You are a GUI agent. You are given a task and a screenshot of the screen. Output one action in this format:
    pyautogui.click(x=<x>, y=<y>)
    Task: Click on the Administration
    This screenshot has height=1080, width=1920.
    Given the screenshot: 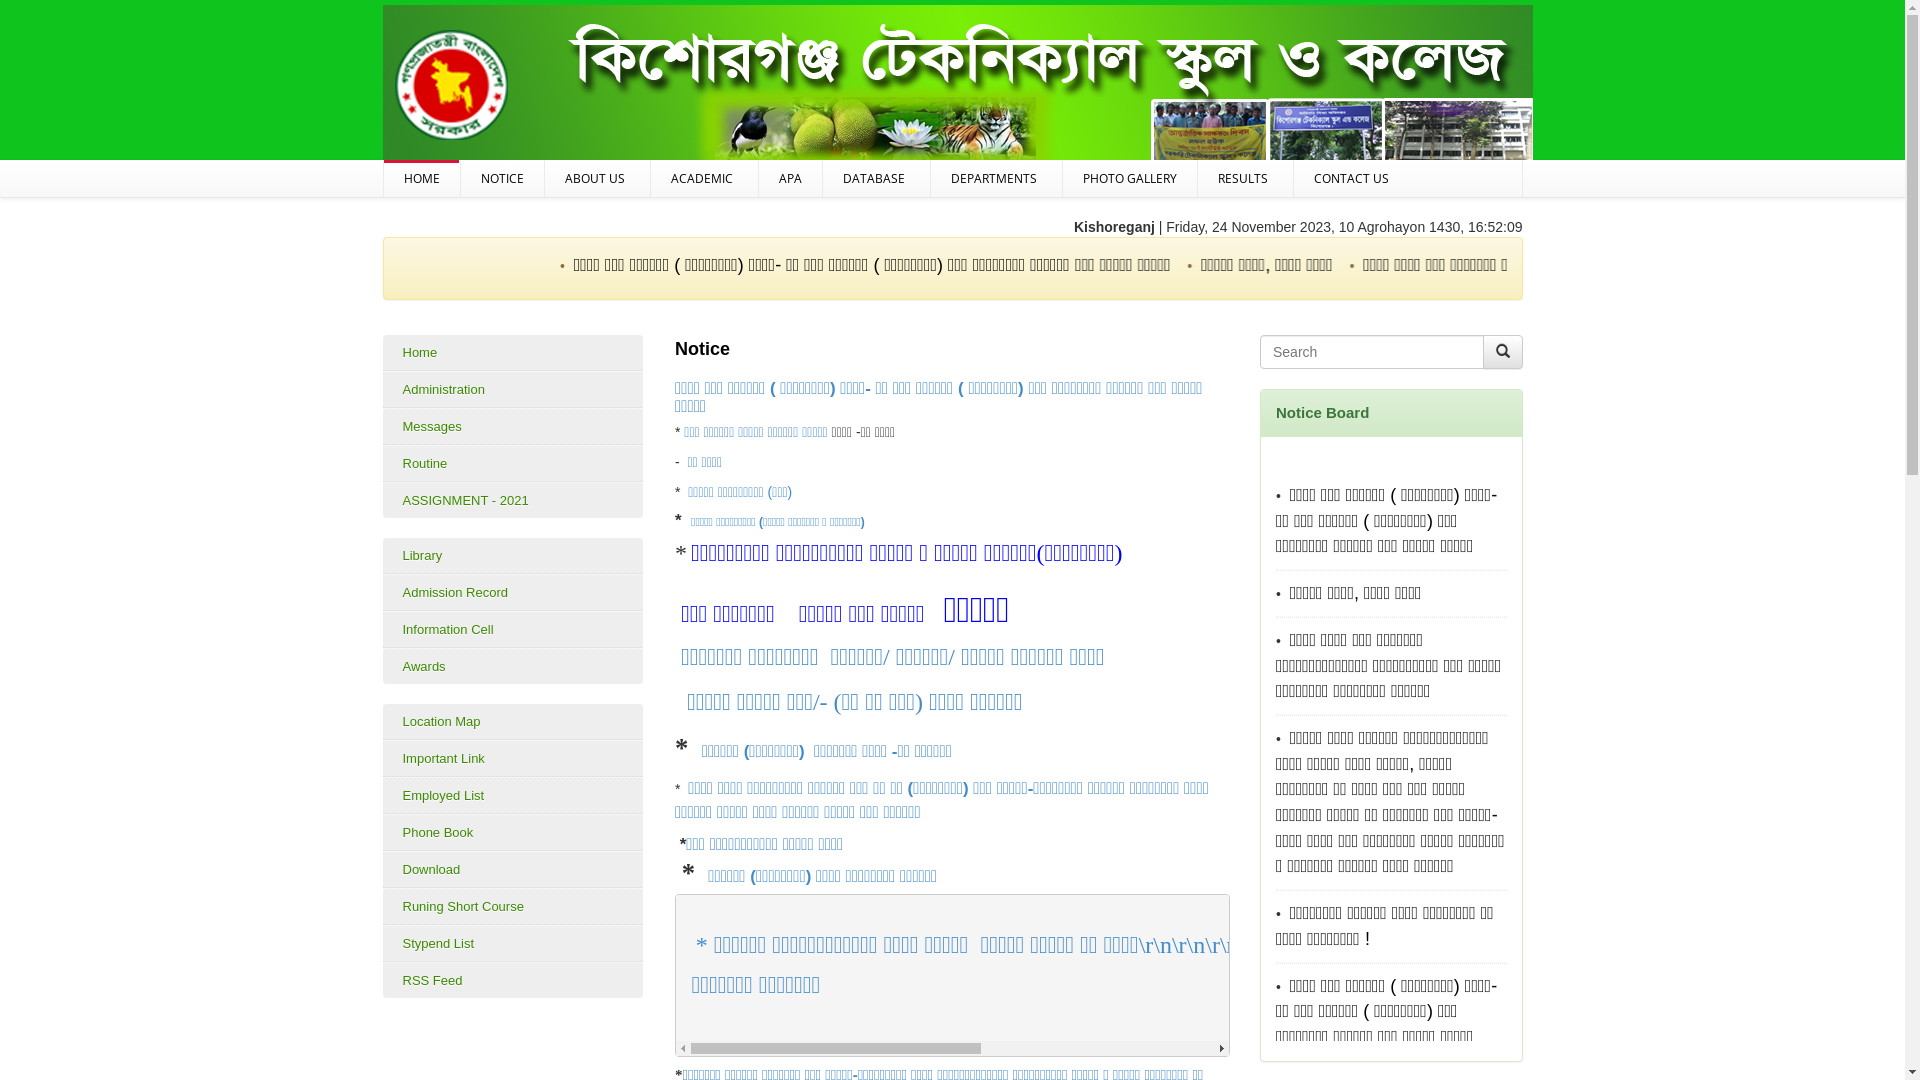 What is the action you would take?
    pyautogui.click(x=512, y=390)
    